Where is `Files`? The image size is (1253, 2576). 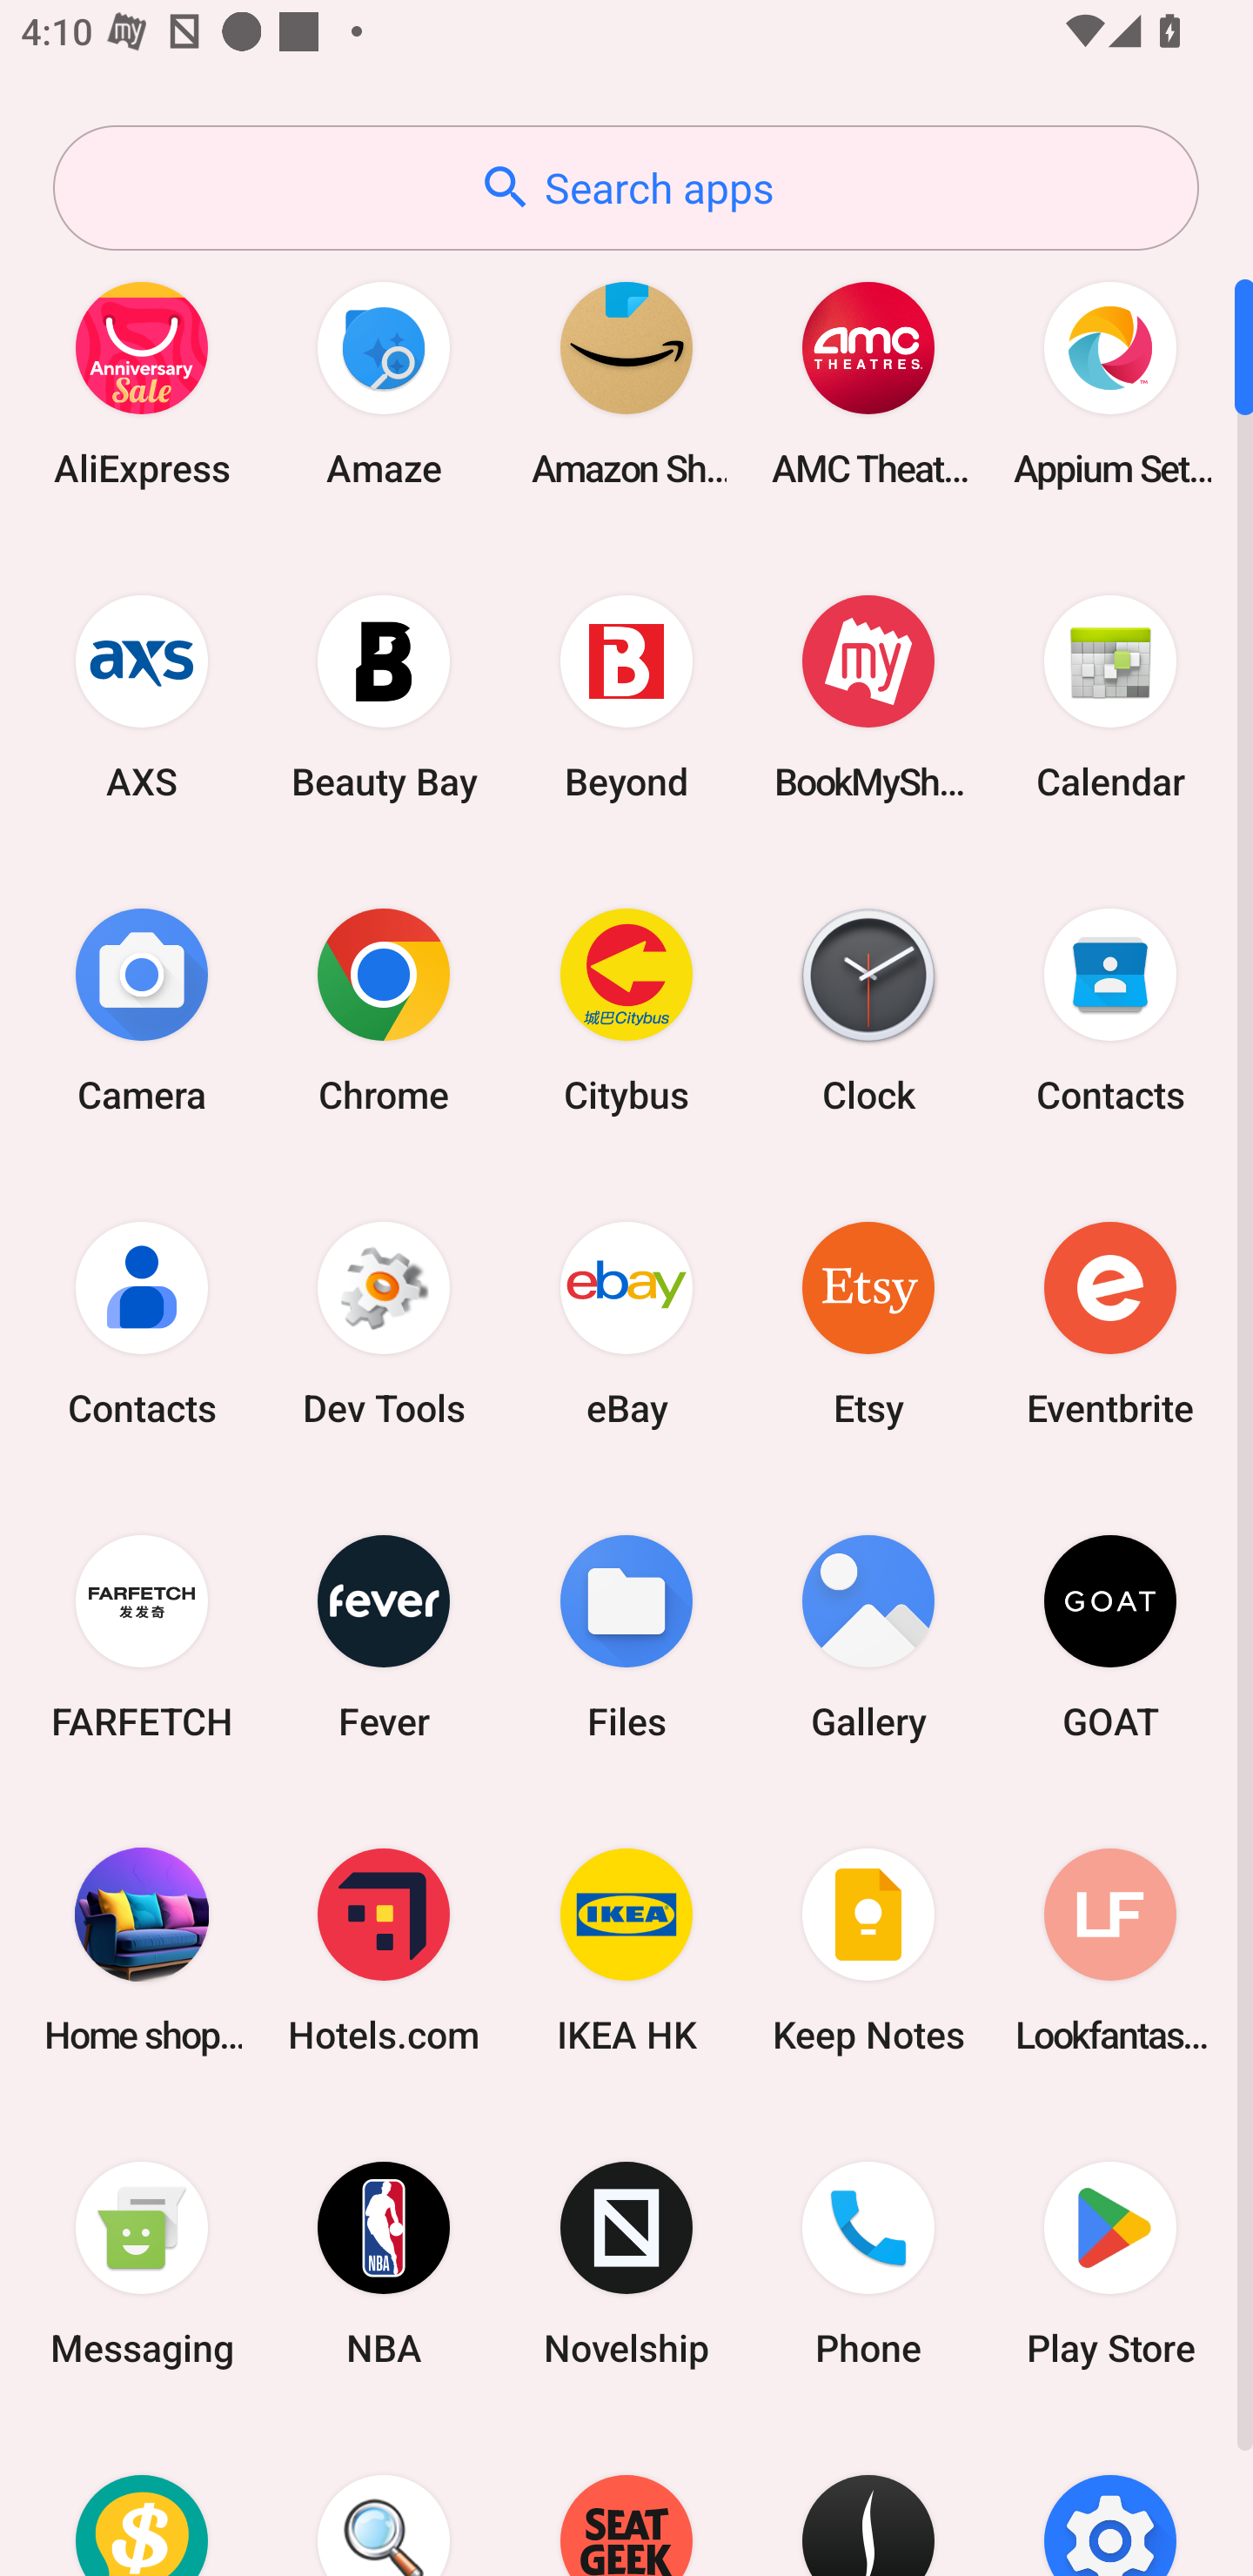
Files is located at coordinates (626, 1636).